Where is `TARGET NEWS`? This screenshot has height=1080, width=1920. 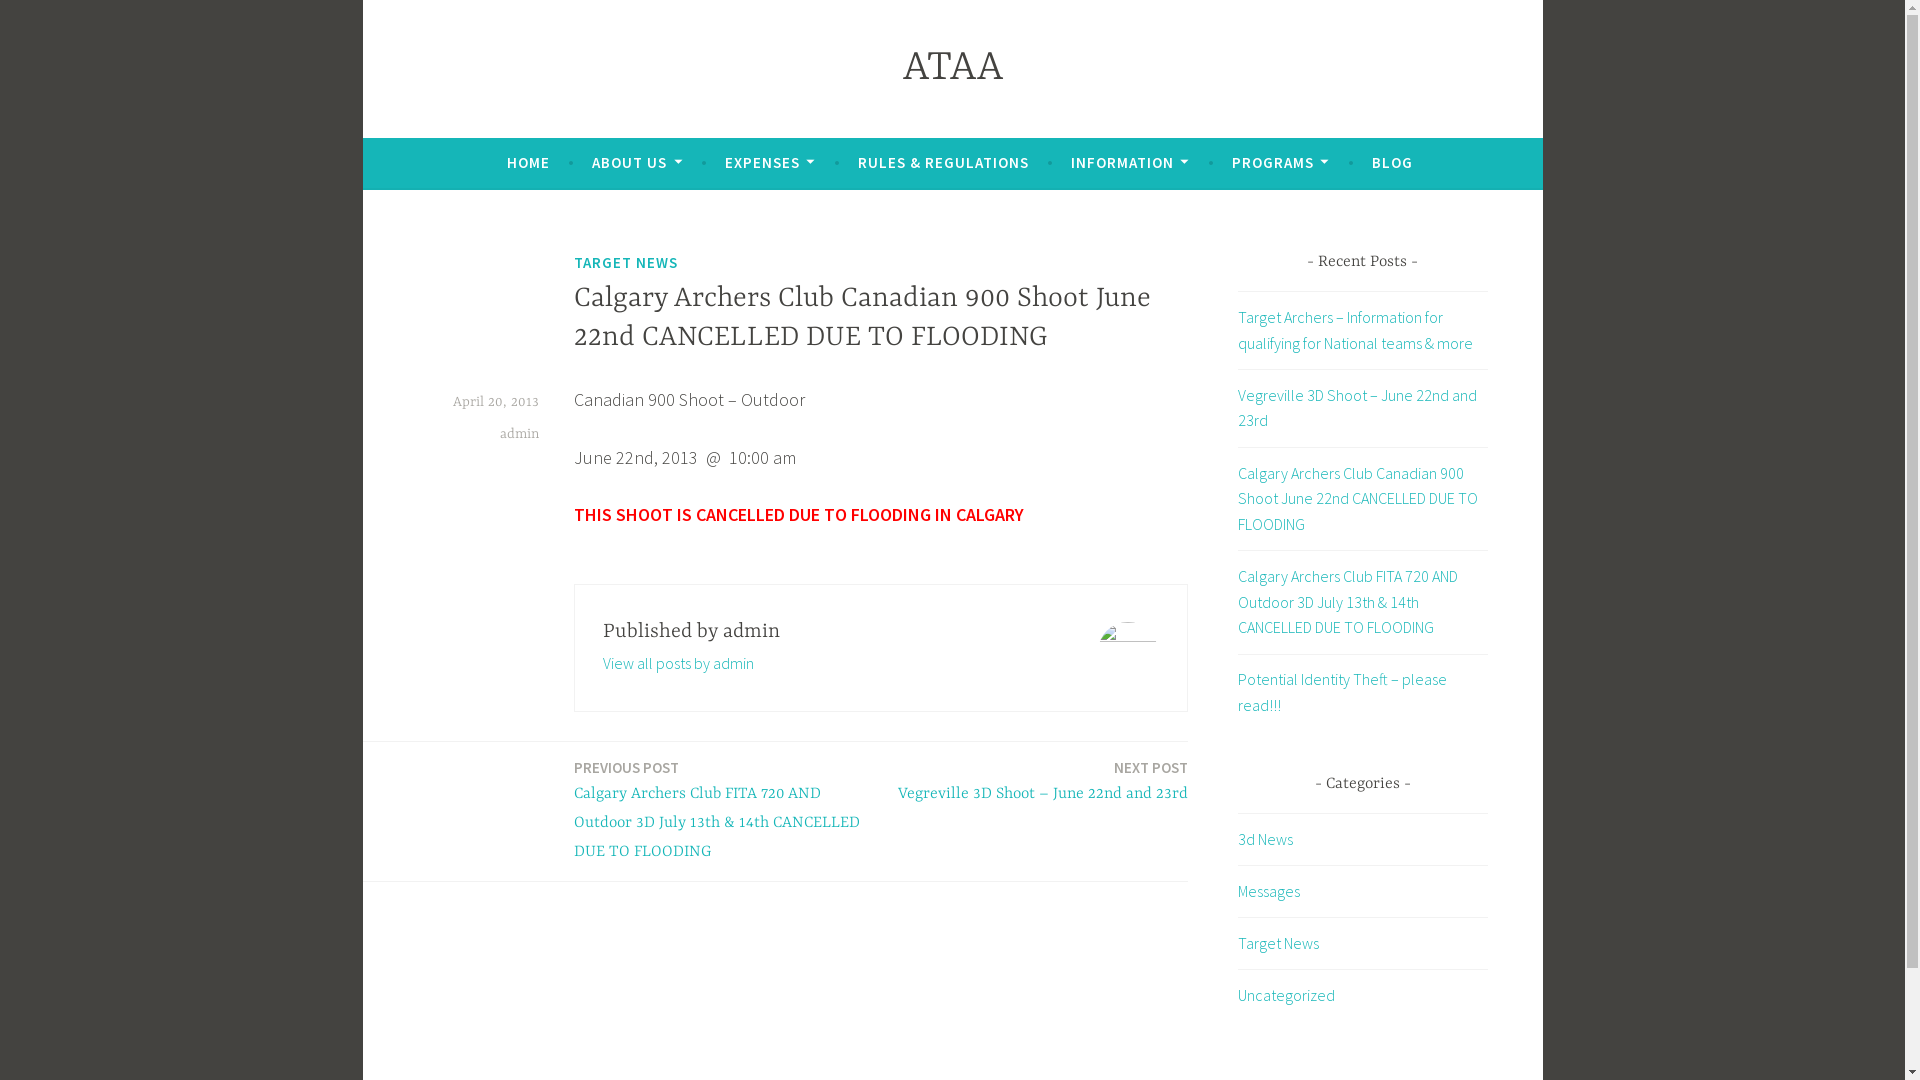
TARGET NEWS is located at coordinates (626, 263).